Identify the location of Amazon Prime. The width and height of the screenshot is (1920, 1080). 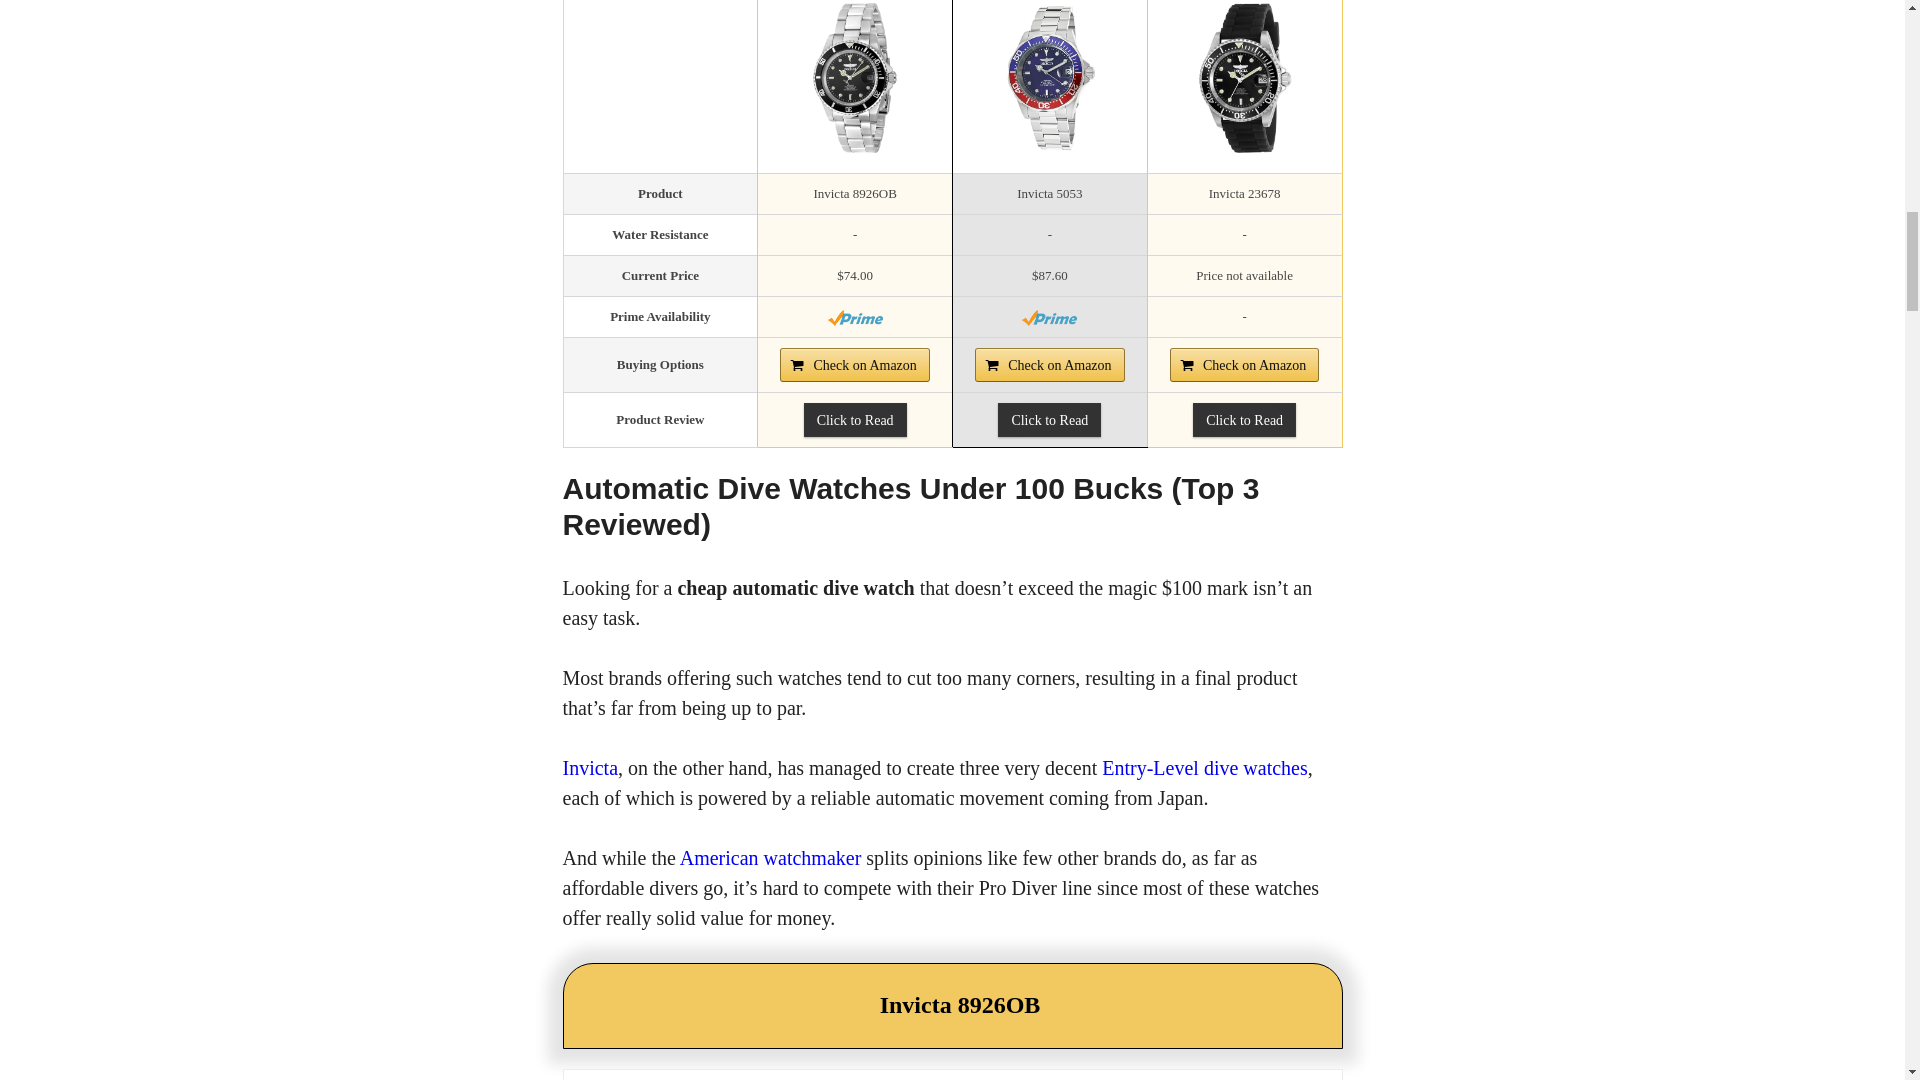
(1049, 318).